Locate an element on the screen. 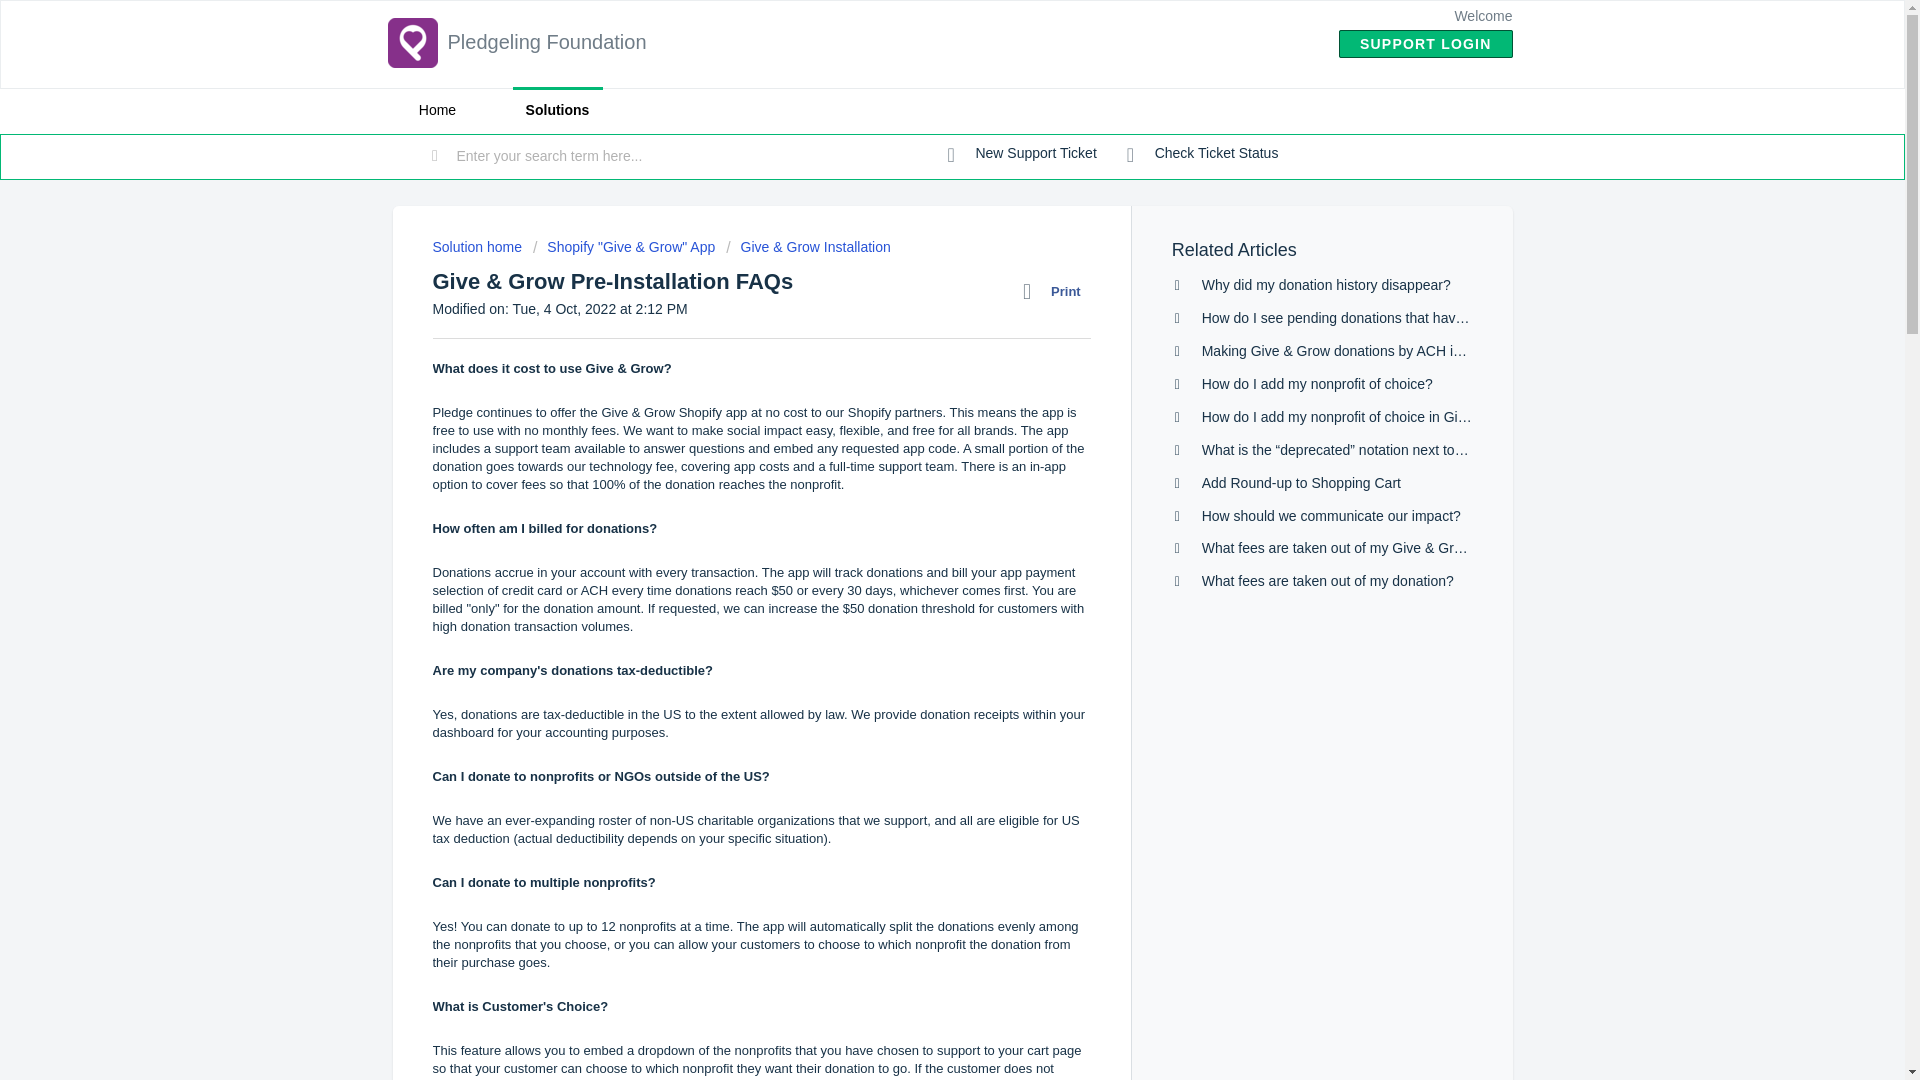  How should we communicate our impact? is located at coordinates (1331, 515).